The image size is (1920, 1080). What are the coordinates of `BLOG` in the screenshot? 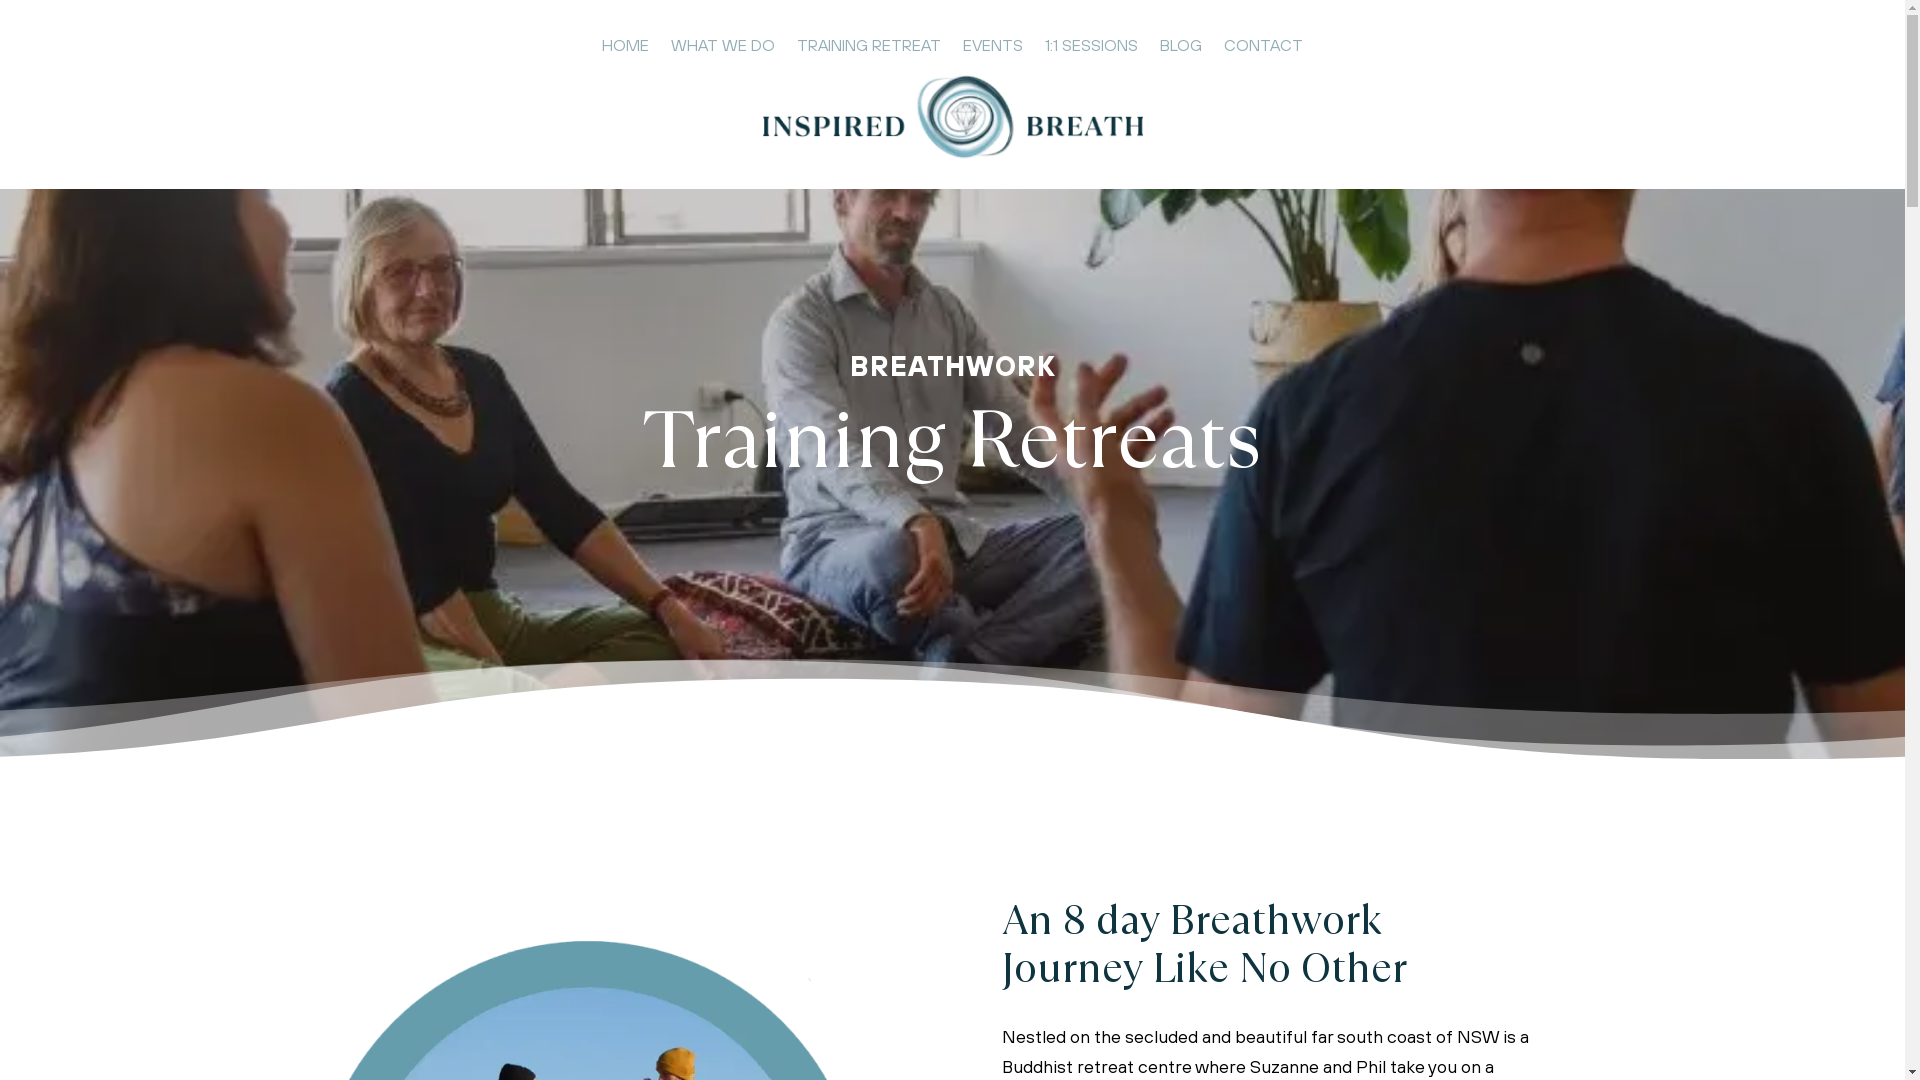 It's located at (1181, 49).